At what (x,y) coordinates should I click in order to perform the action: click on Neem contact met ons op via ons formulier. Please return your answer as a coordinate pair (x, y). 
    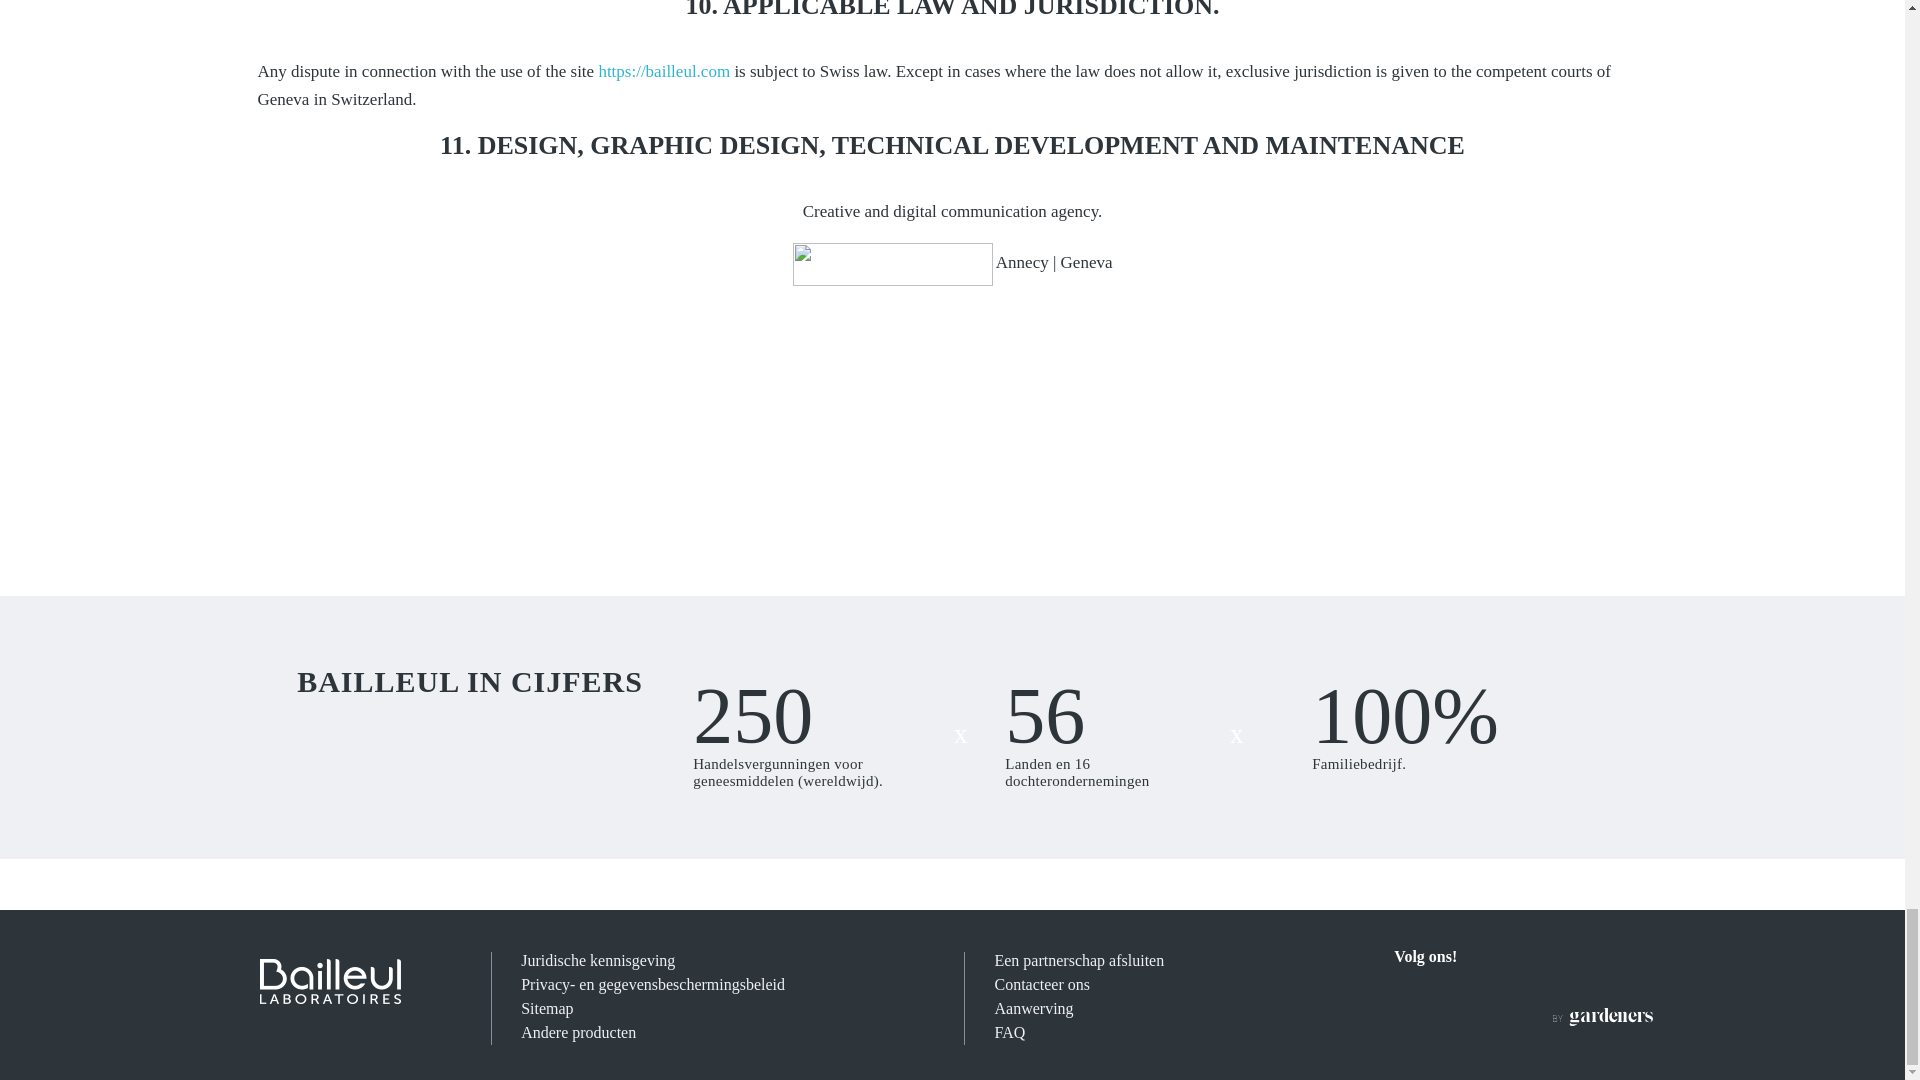
    Looking at the image, I should click on (1042, 984).